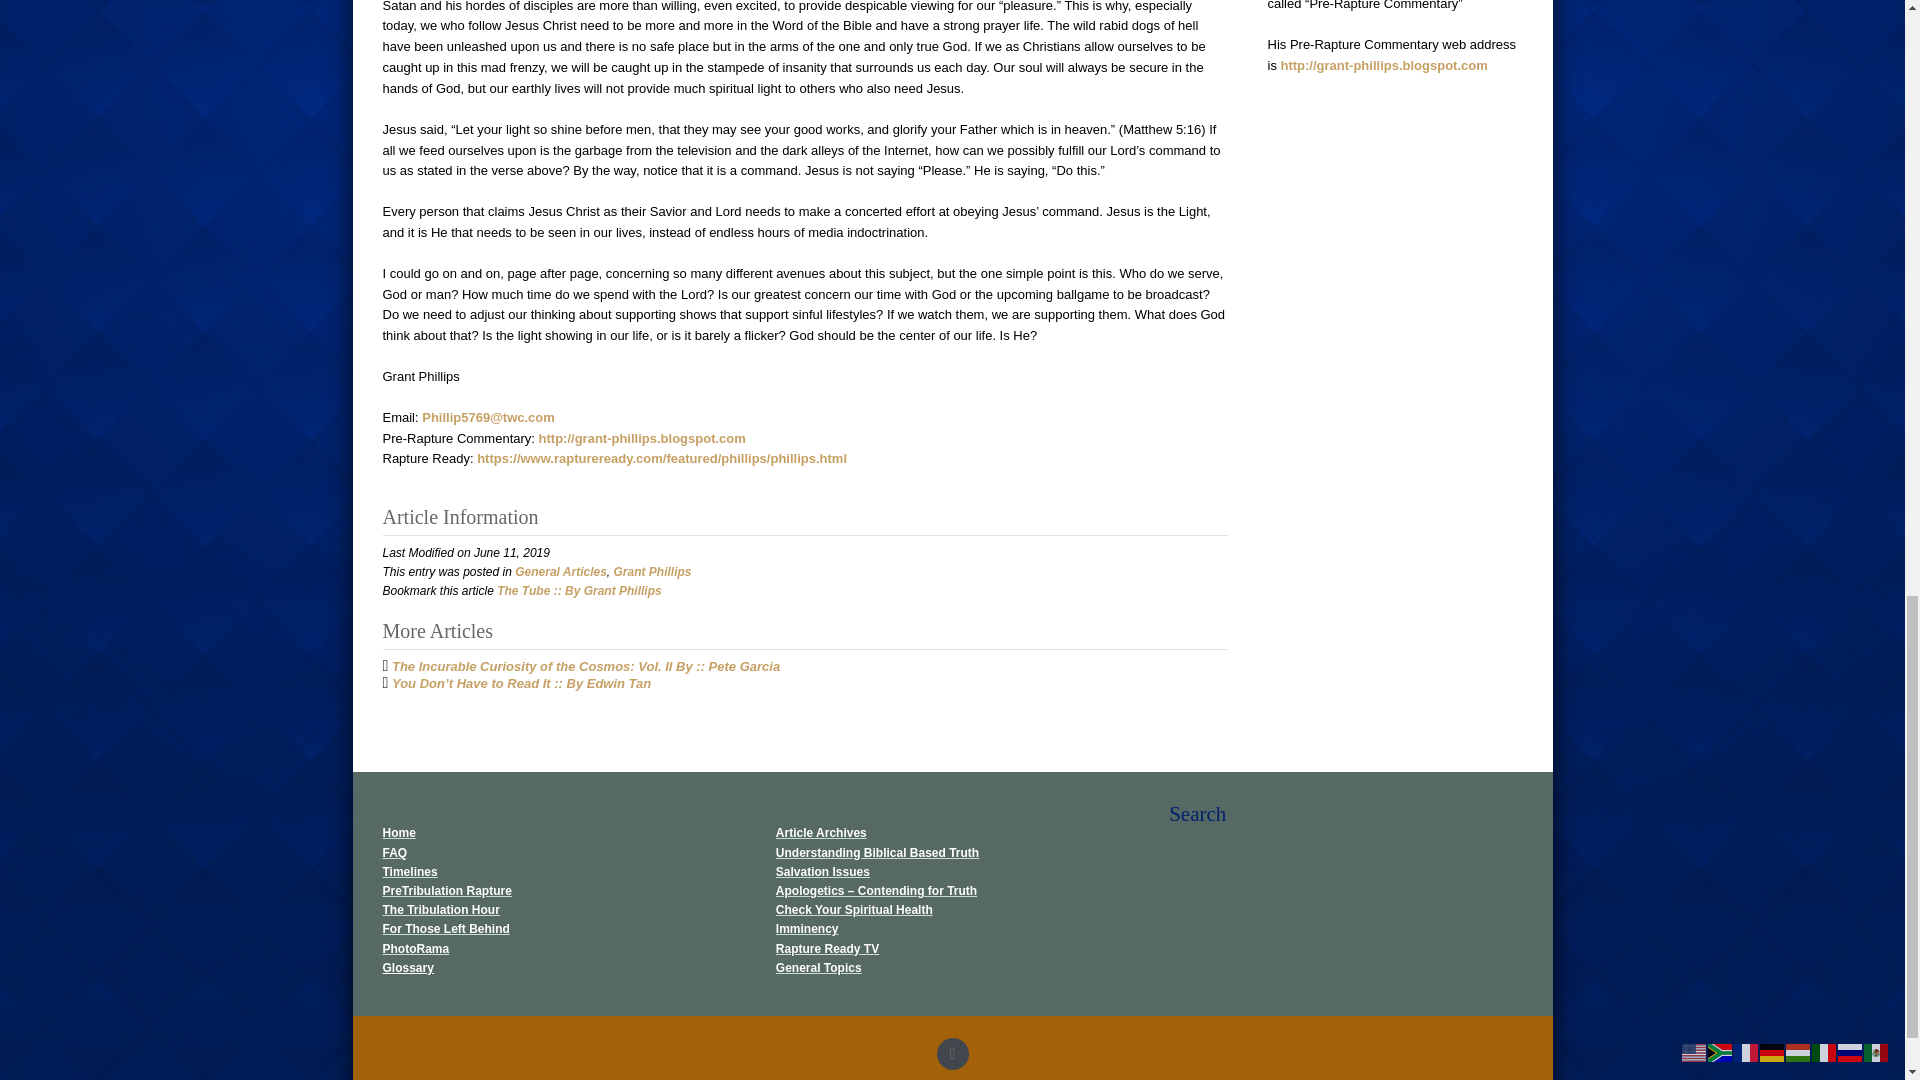 The width and height of the screenshot is (1920, 1080). Describe the element at coordinates (827, 948) in the screenshot. I see `Rapture Ready TV` at that location.